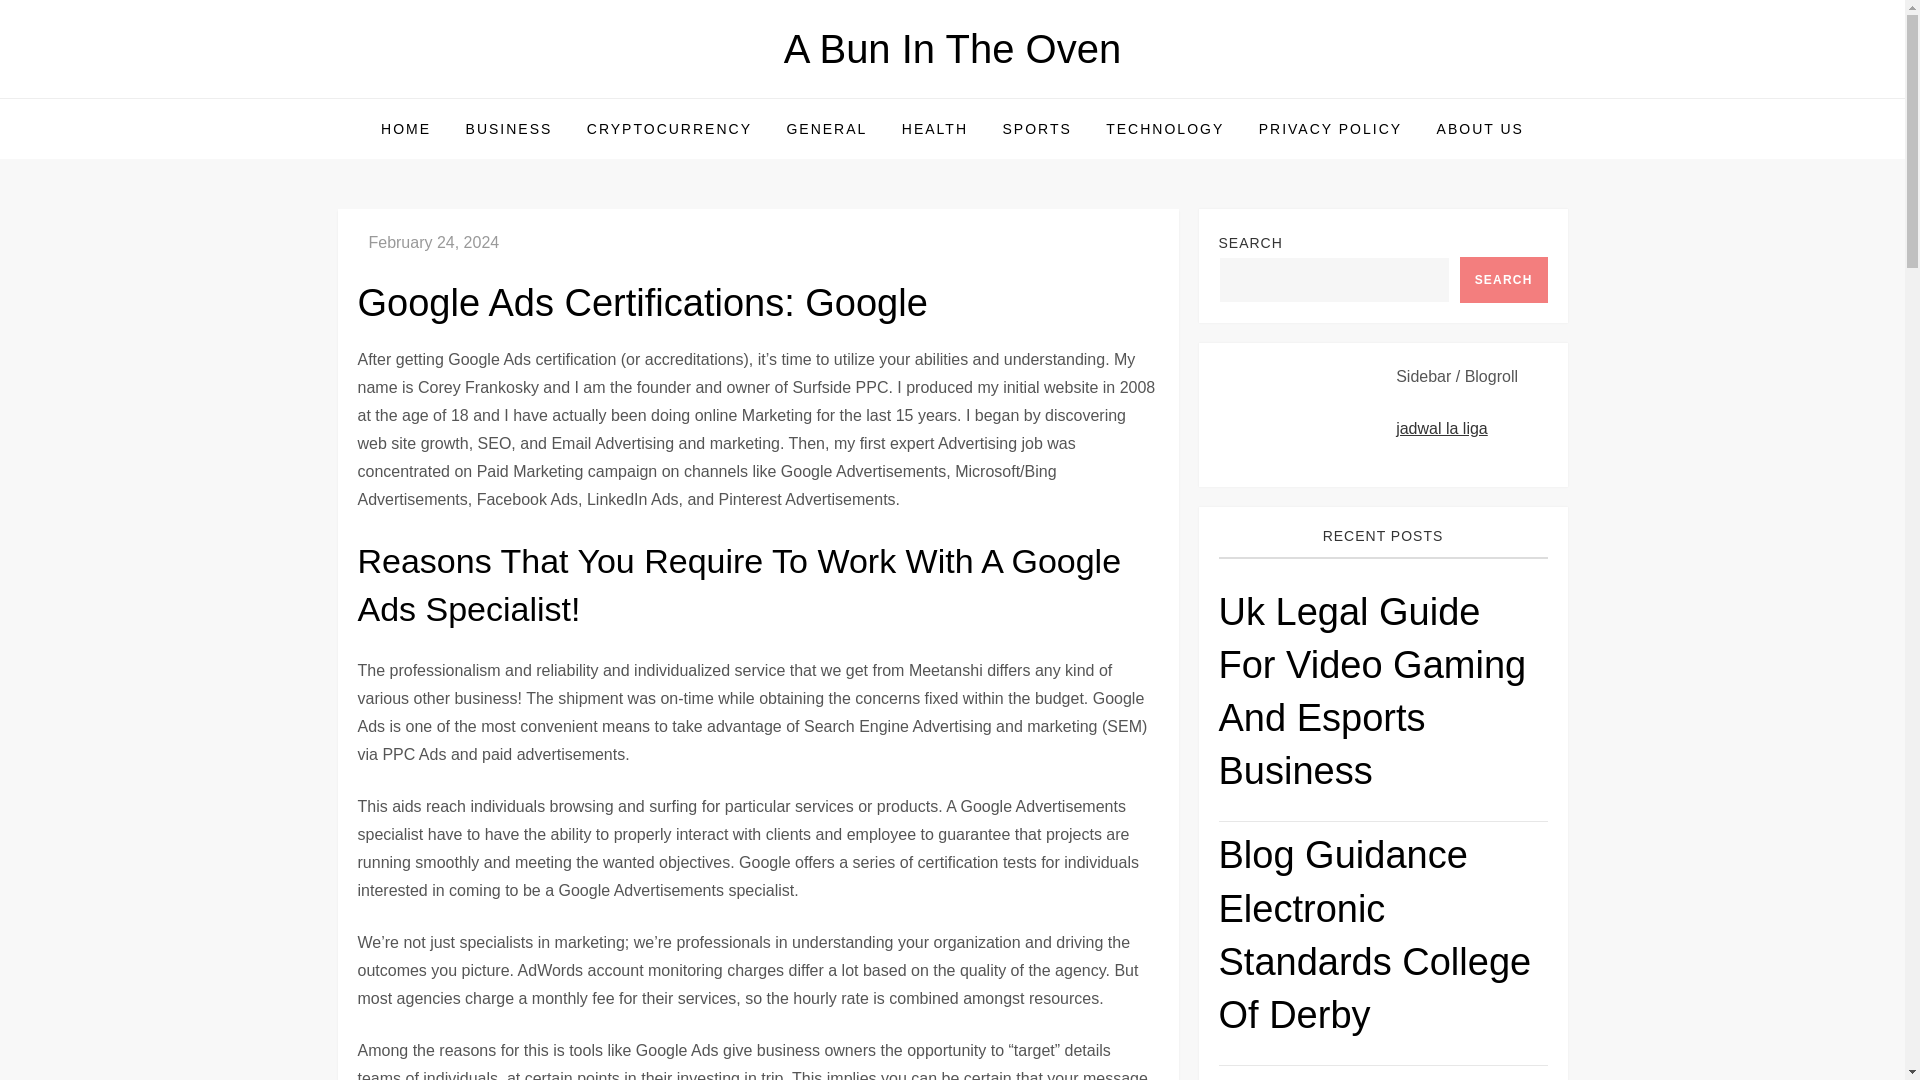  Describe the element at coordinates (1503, 280) in the screenshot. I see `SEARCH` at that location.